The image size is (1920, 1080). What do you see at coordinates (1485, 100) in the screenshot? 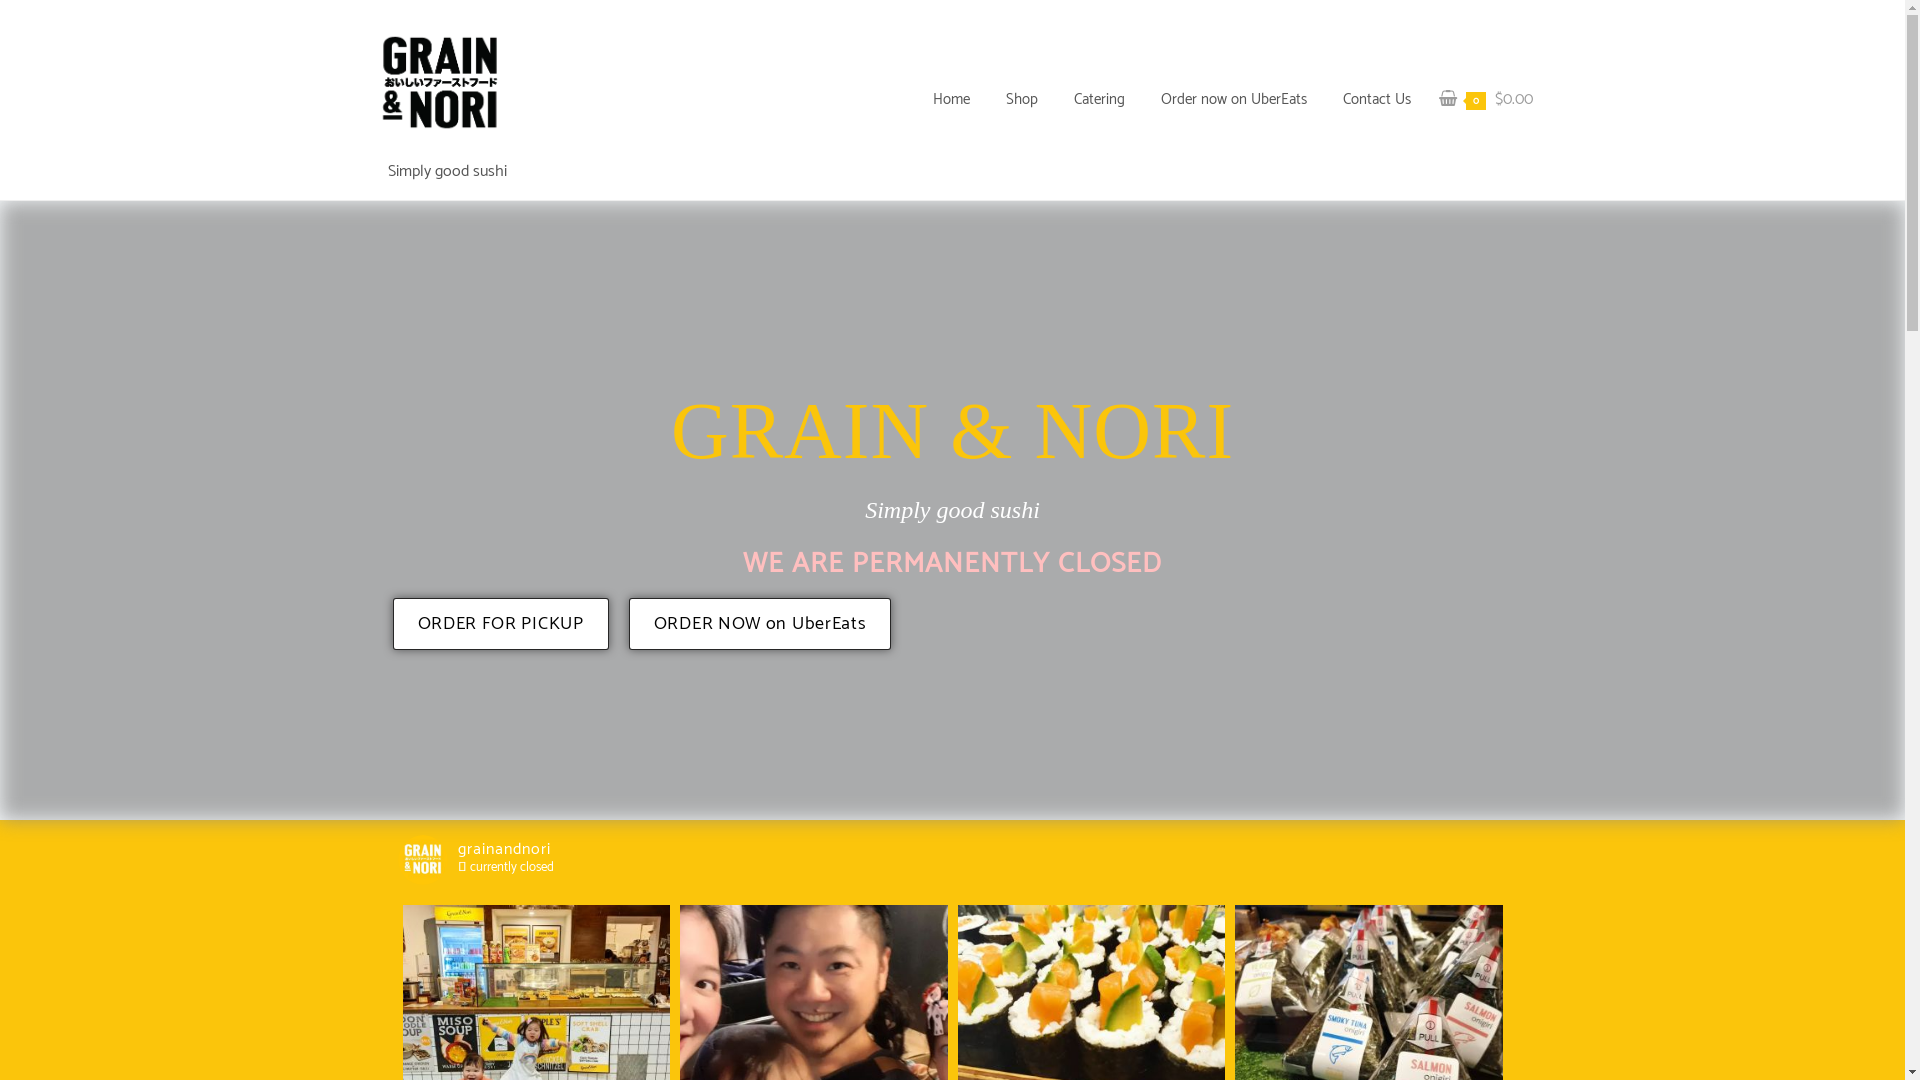
I see `0 $0.00` at bounding box center [1485, 100].